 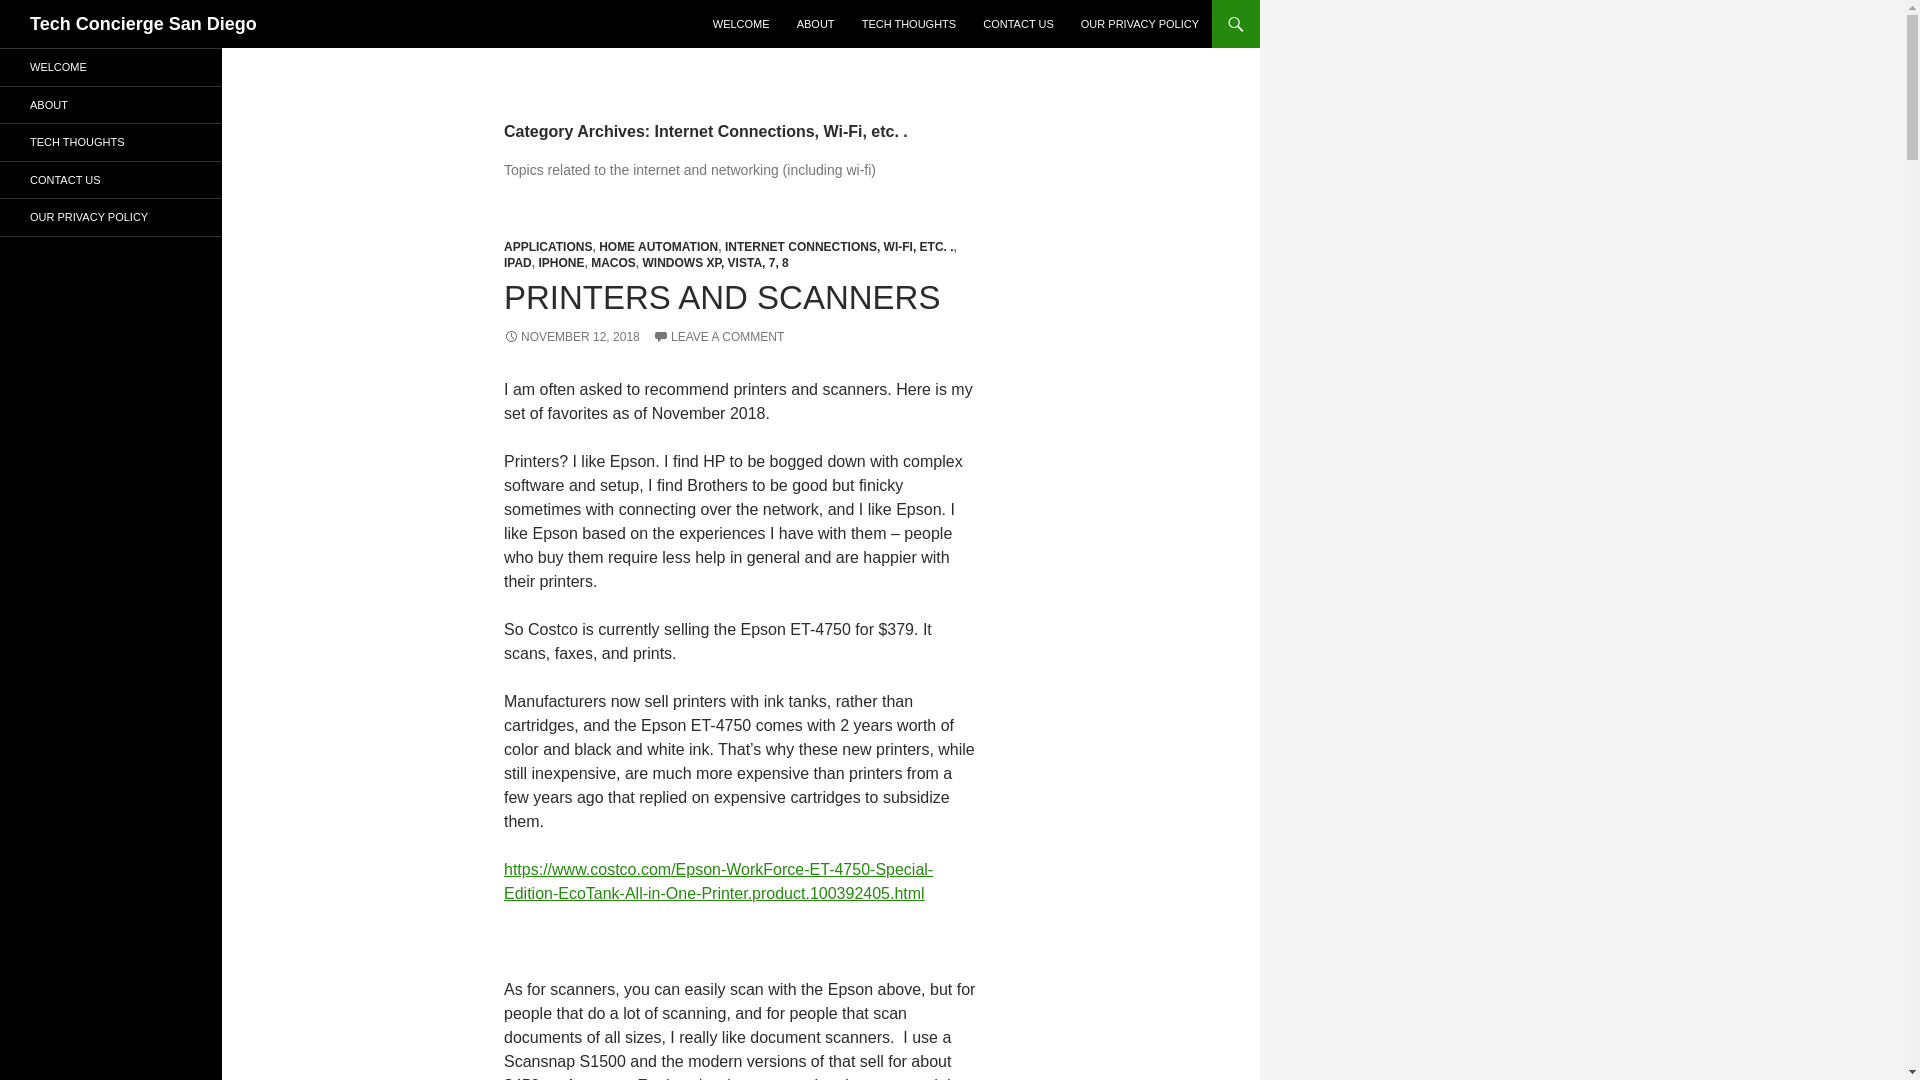 I want to click on Start here, so click(x=111, y=67).